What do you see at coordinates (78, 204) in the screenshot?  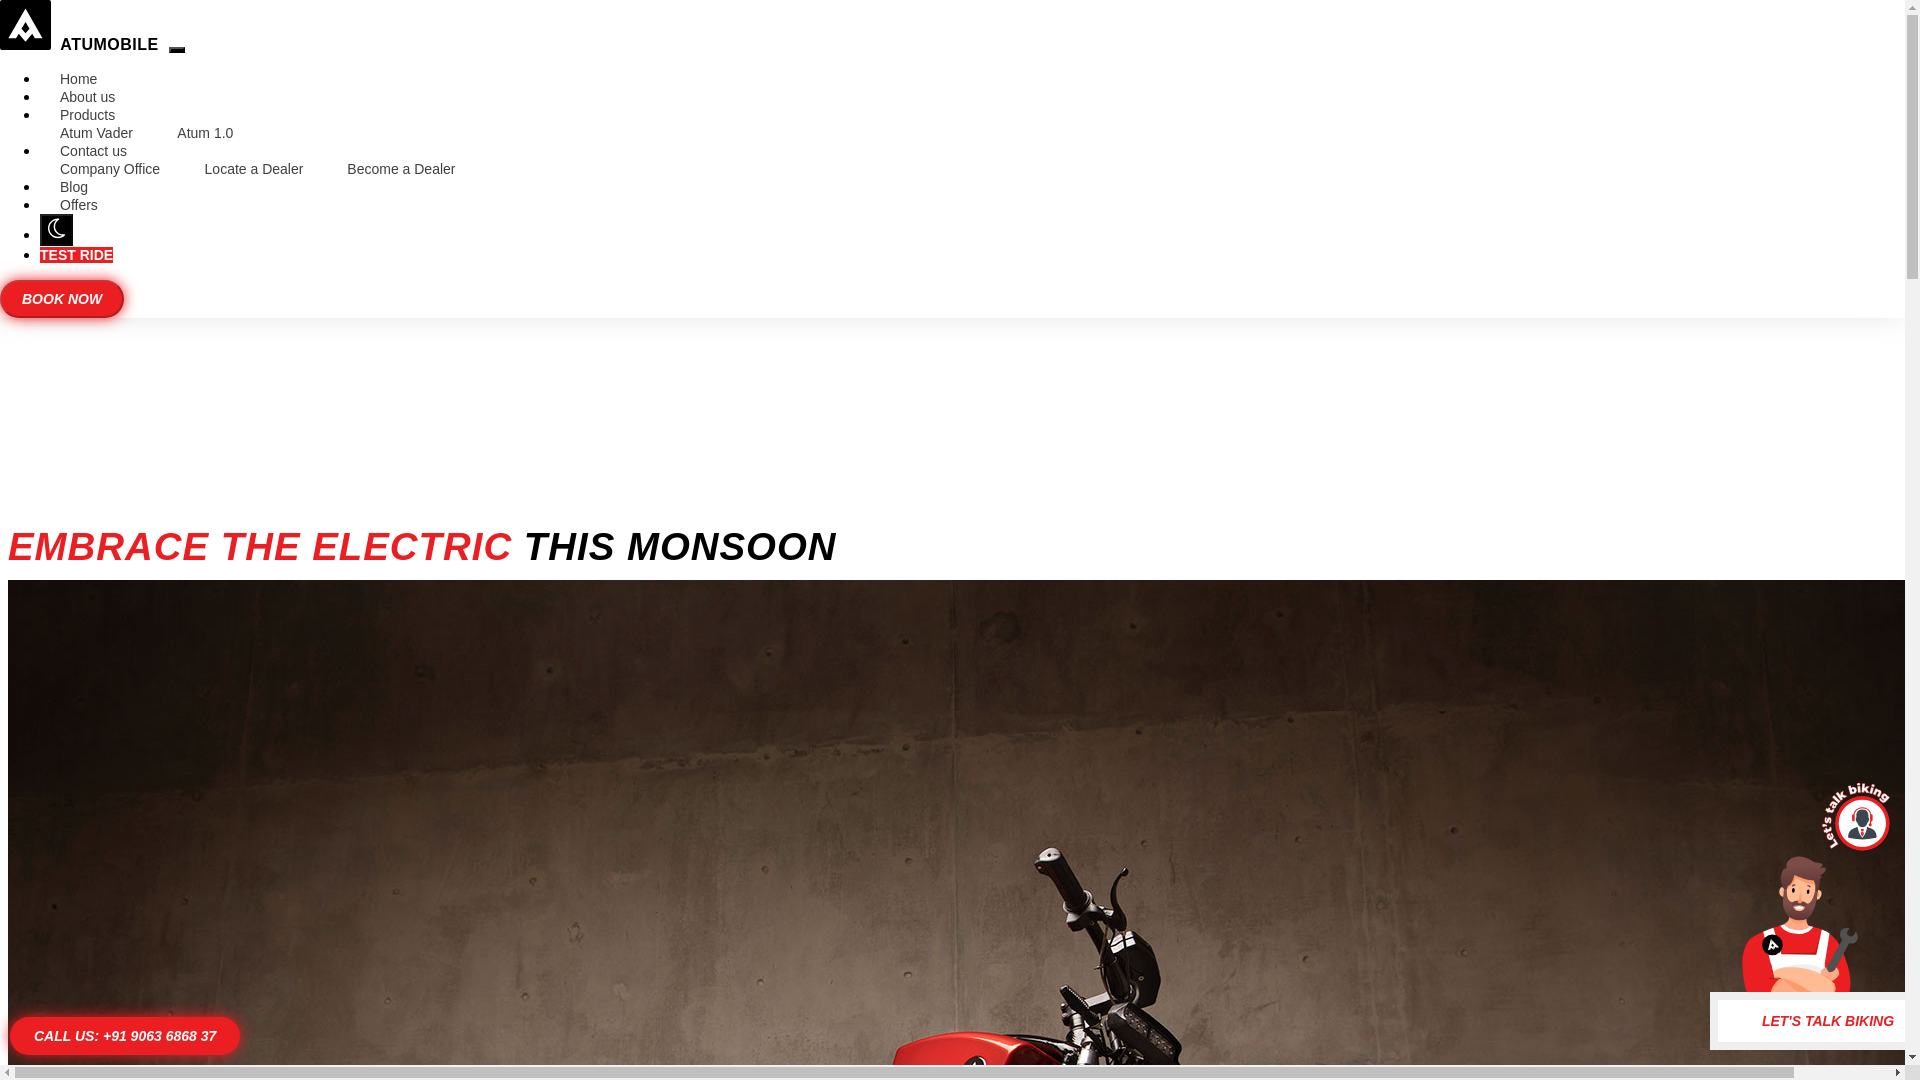 I see `Offers` at bounding box center [78, 204].